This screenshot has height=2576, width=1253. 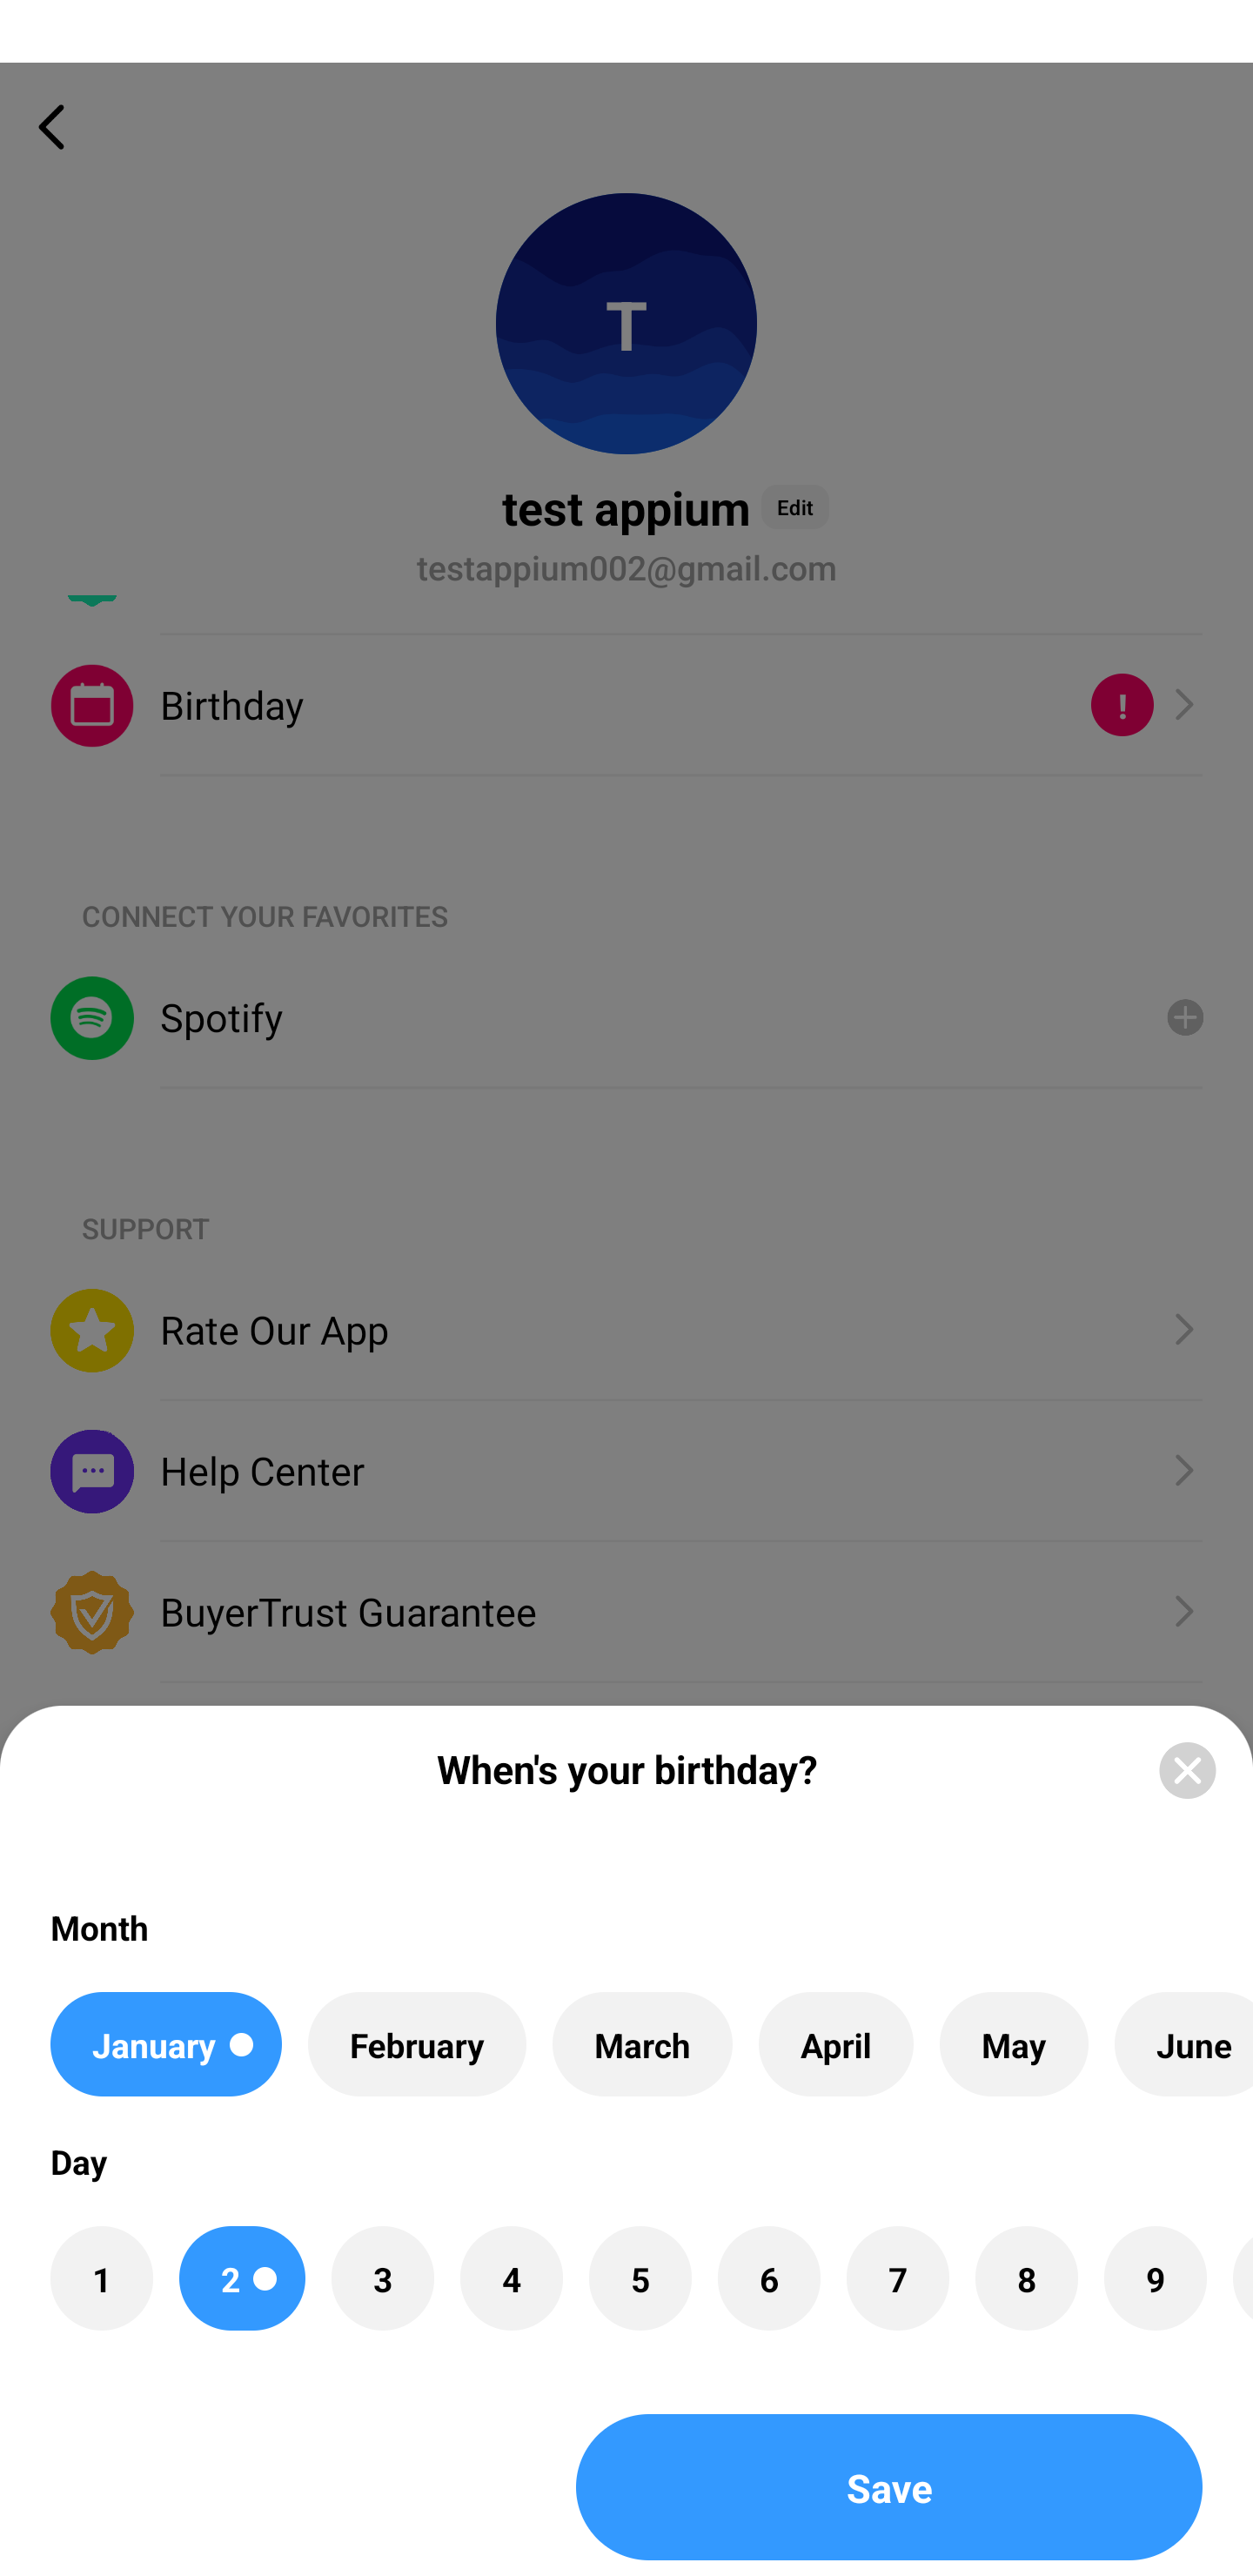 I want to click on Save, so click(x=889, y=2487).